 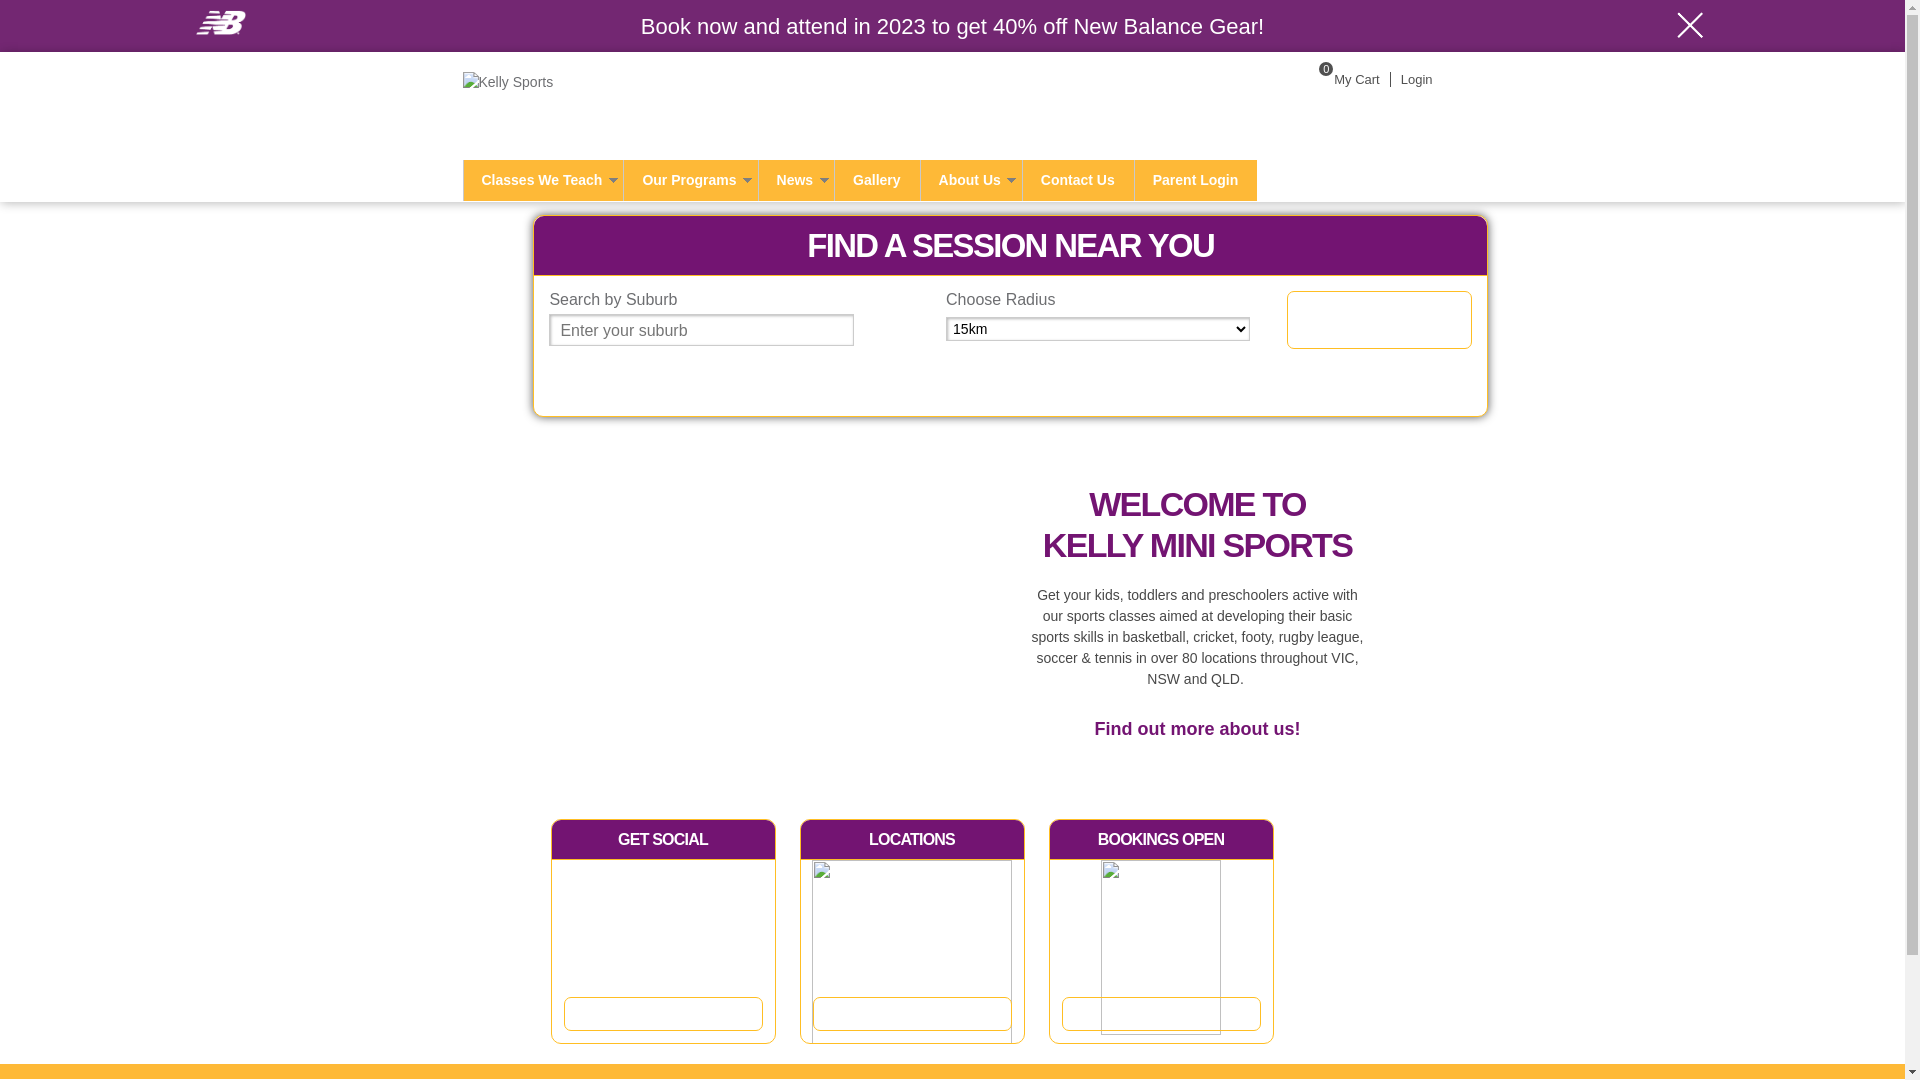 I want to click on Gallery, so click(x=876, y=180).